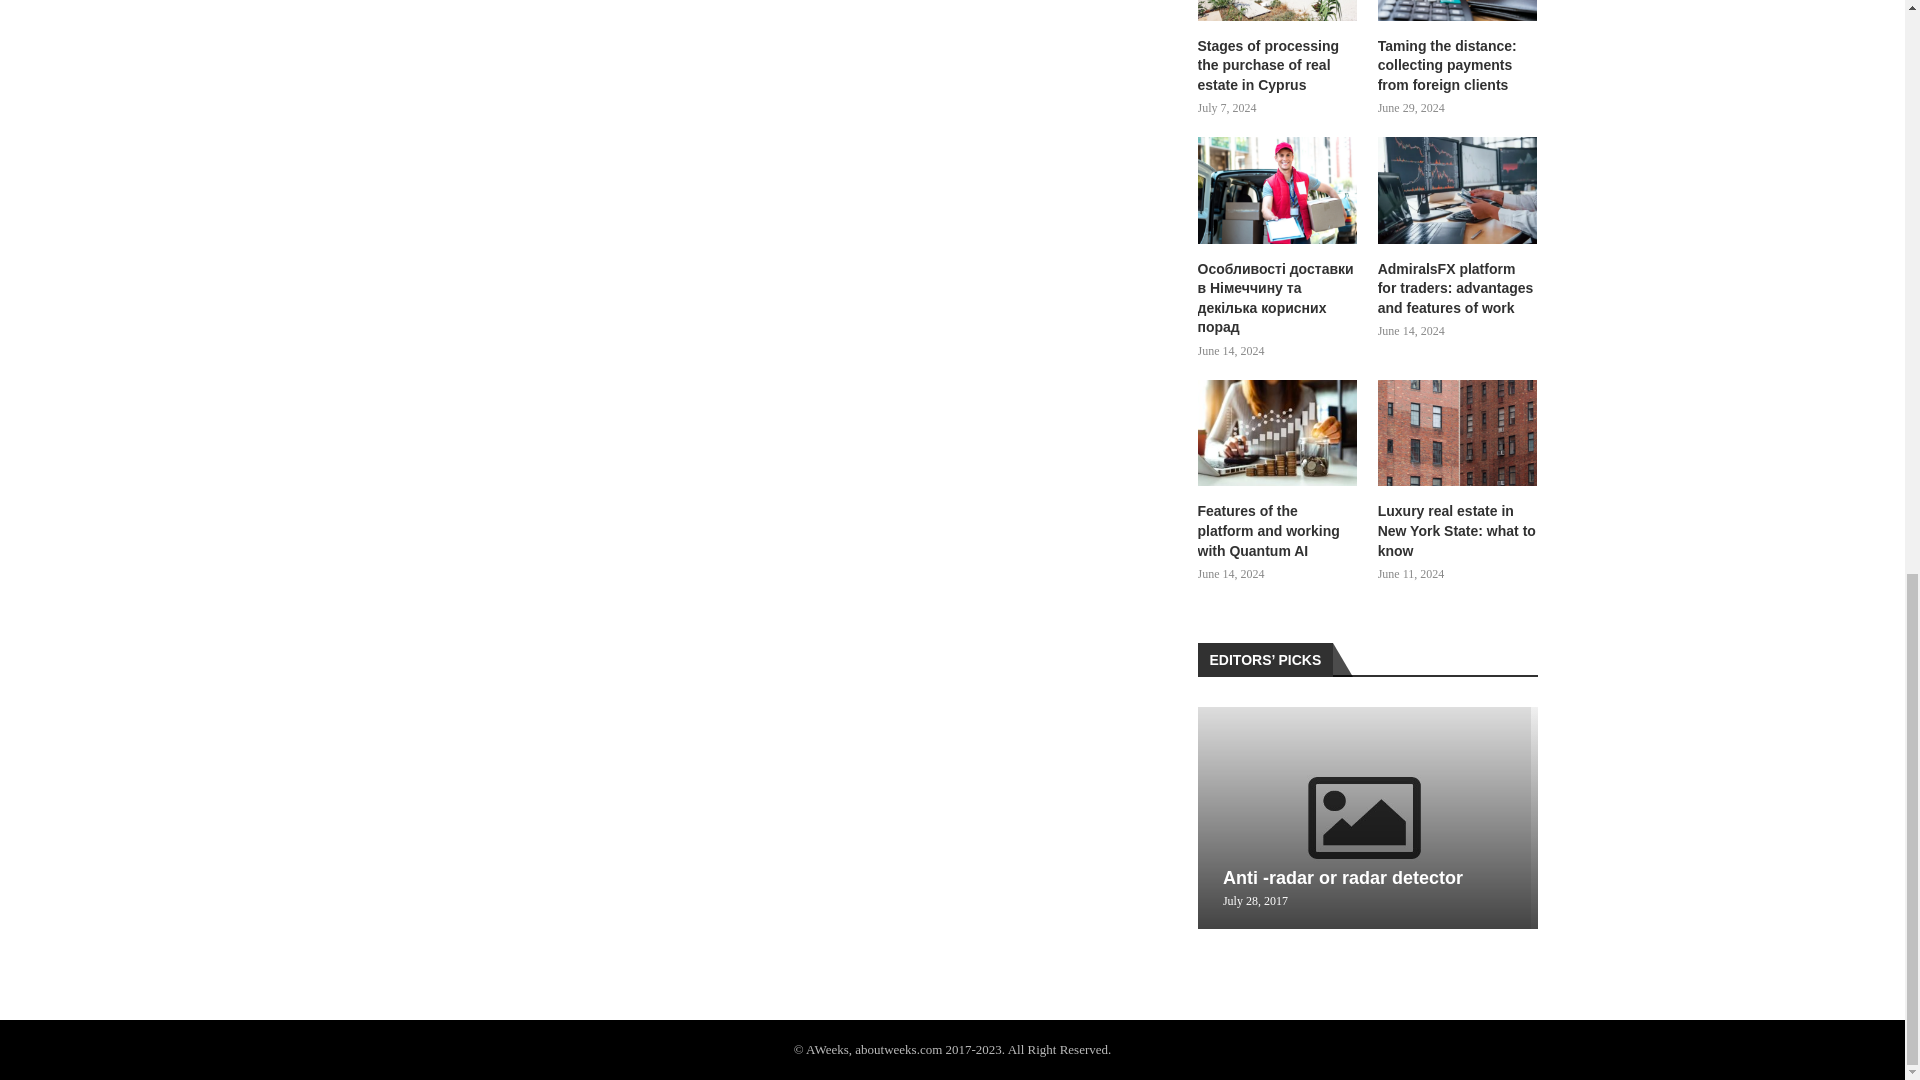 Image resolution: width=1920 pixels, height=1080 pixels. I want to click on Features of the platform and working with Quantum AI, so click(1278, 531).